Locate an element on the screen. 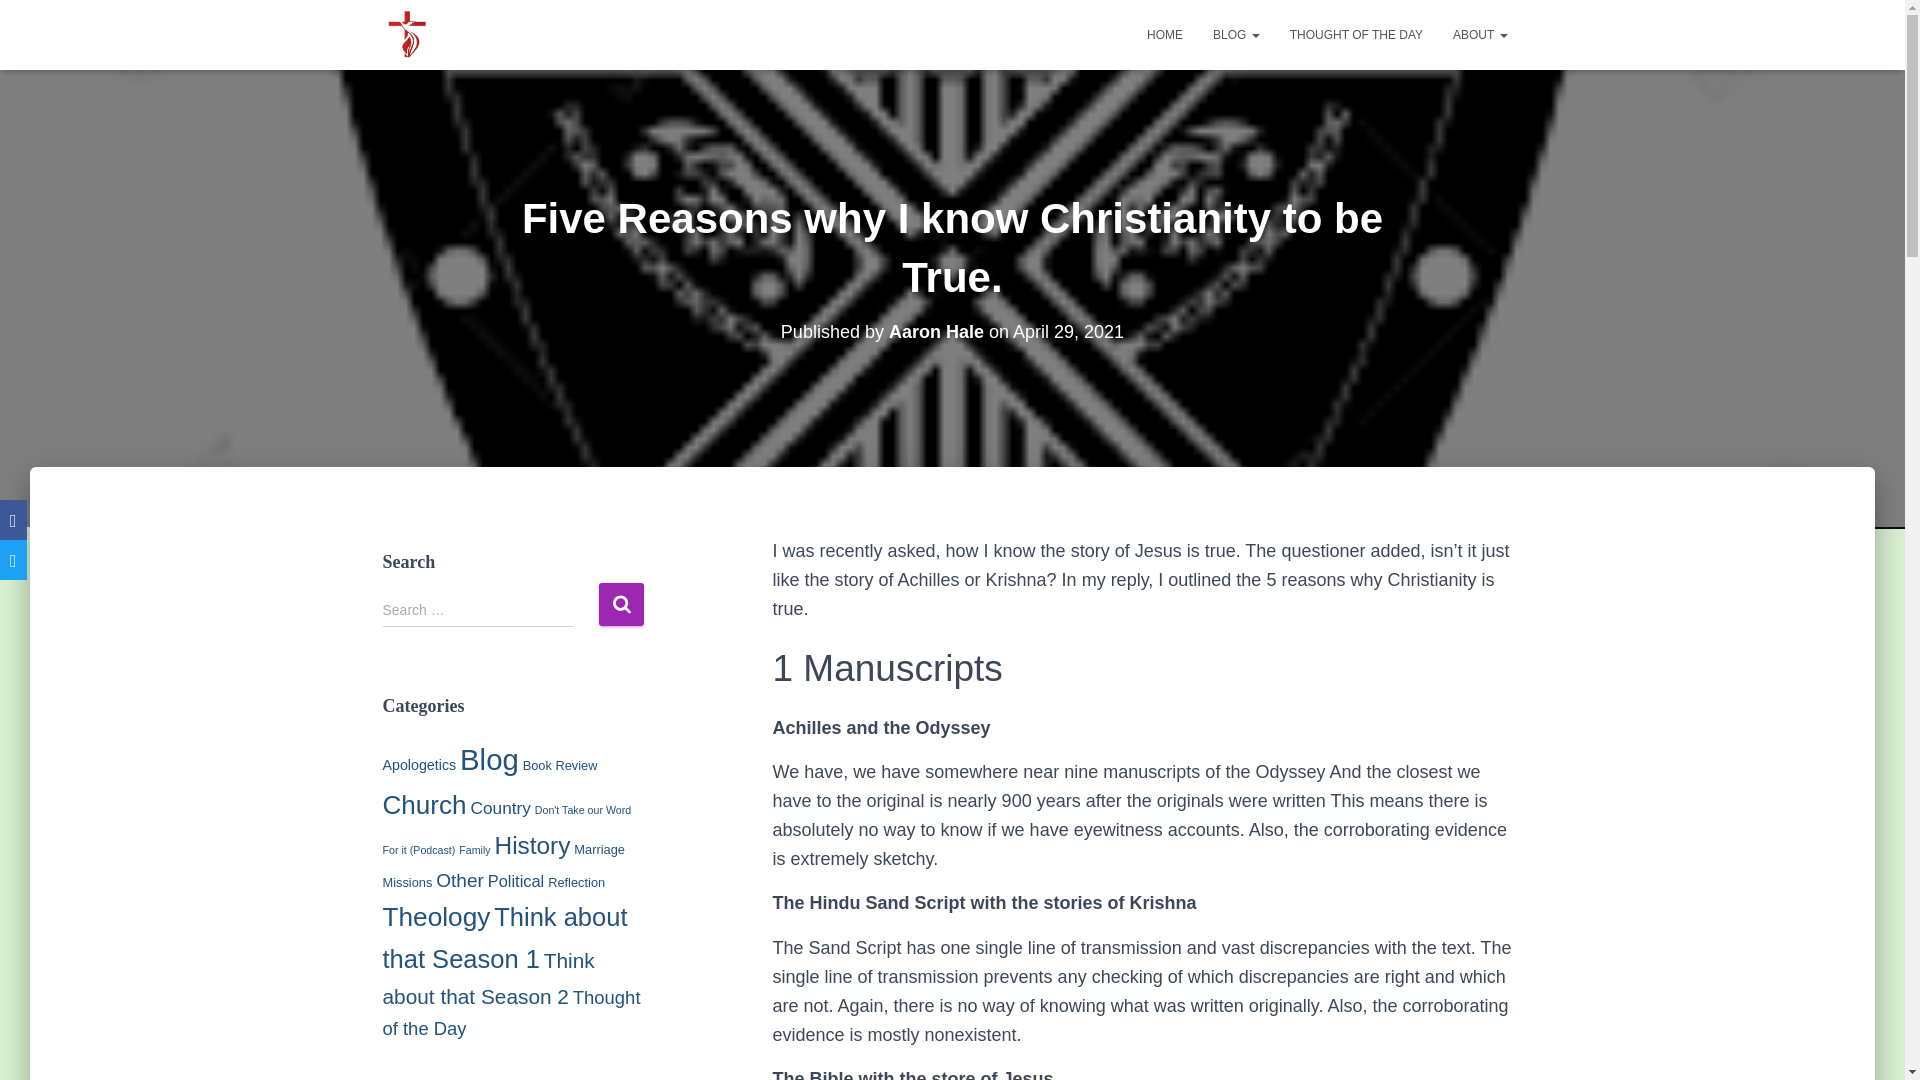  Blog is located at coordinates (489, 760).